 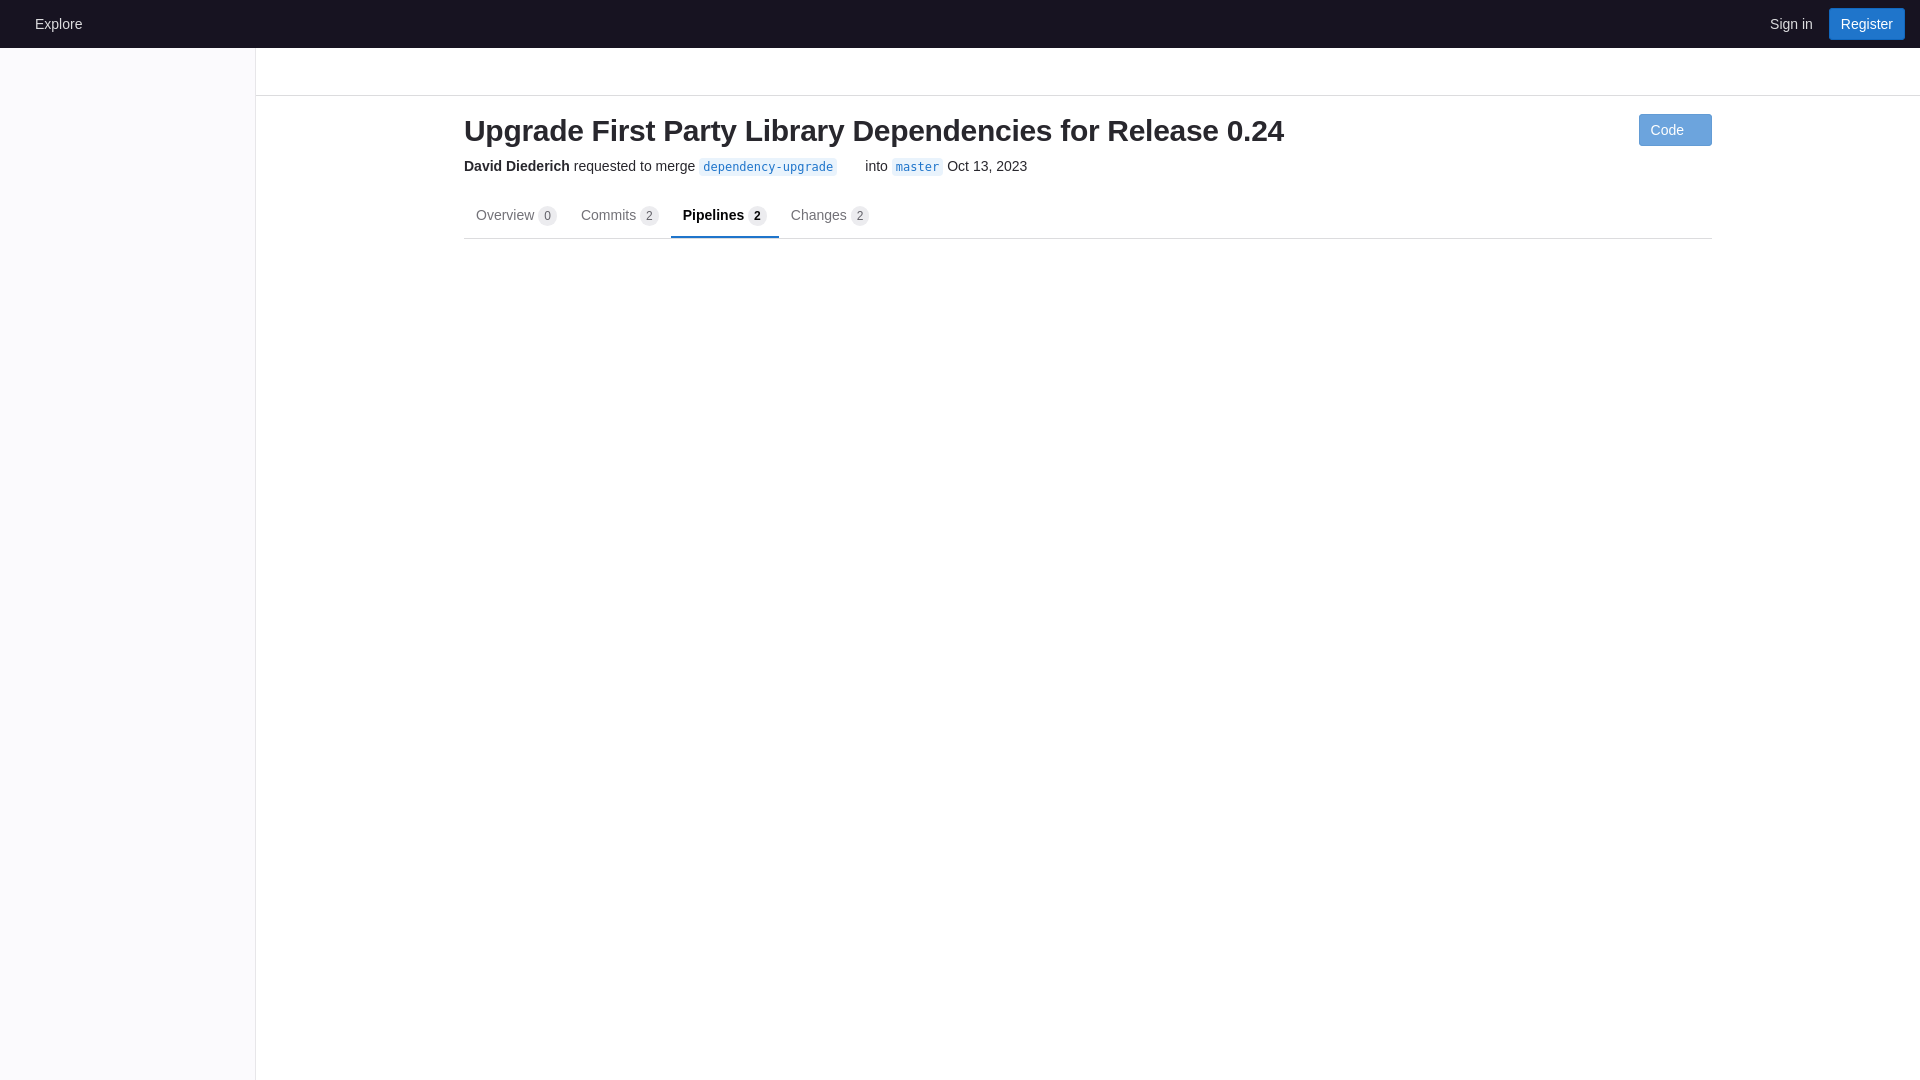 What do you see at coordinates (517, 166) in the screenshot?
I see `David Diederich` at bounding box center [517, 166].